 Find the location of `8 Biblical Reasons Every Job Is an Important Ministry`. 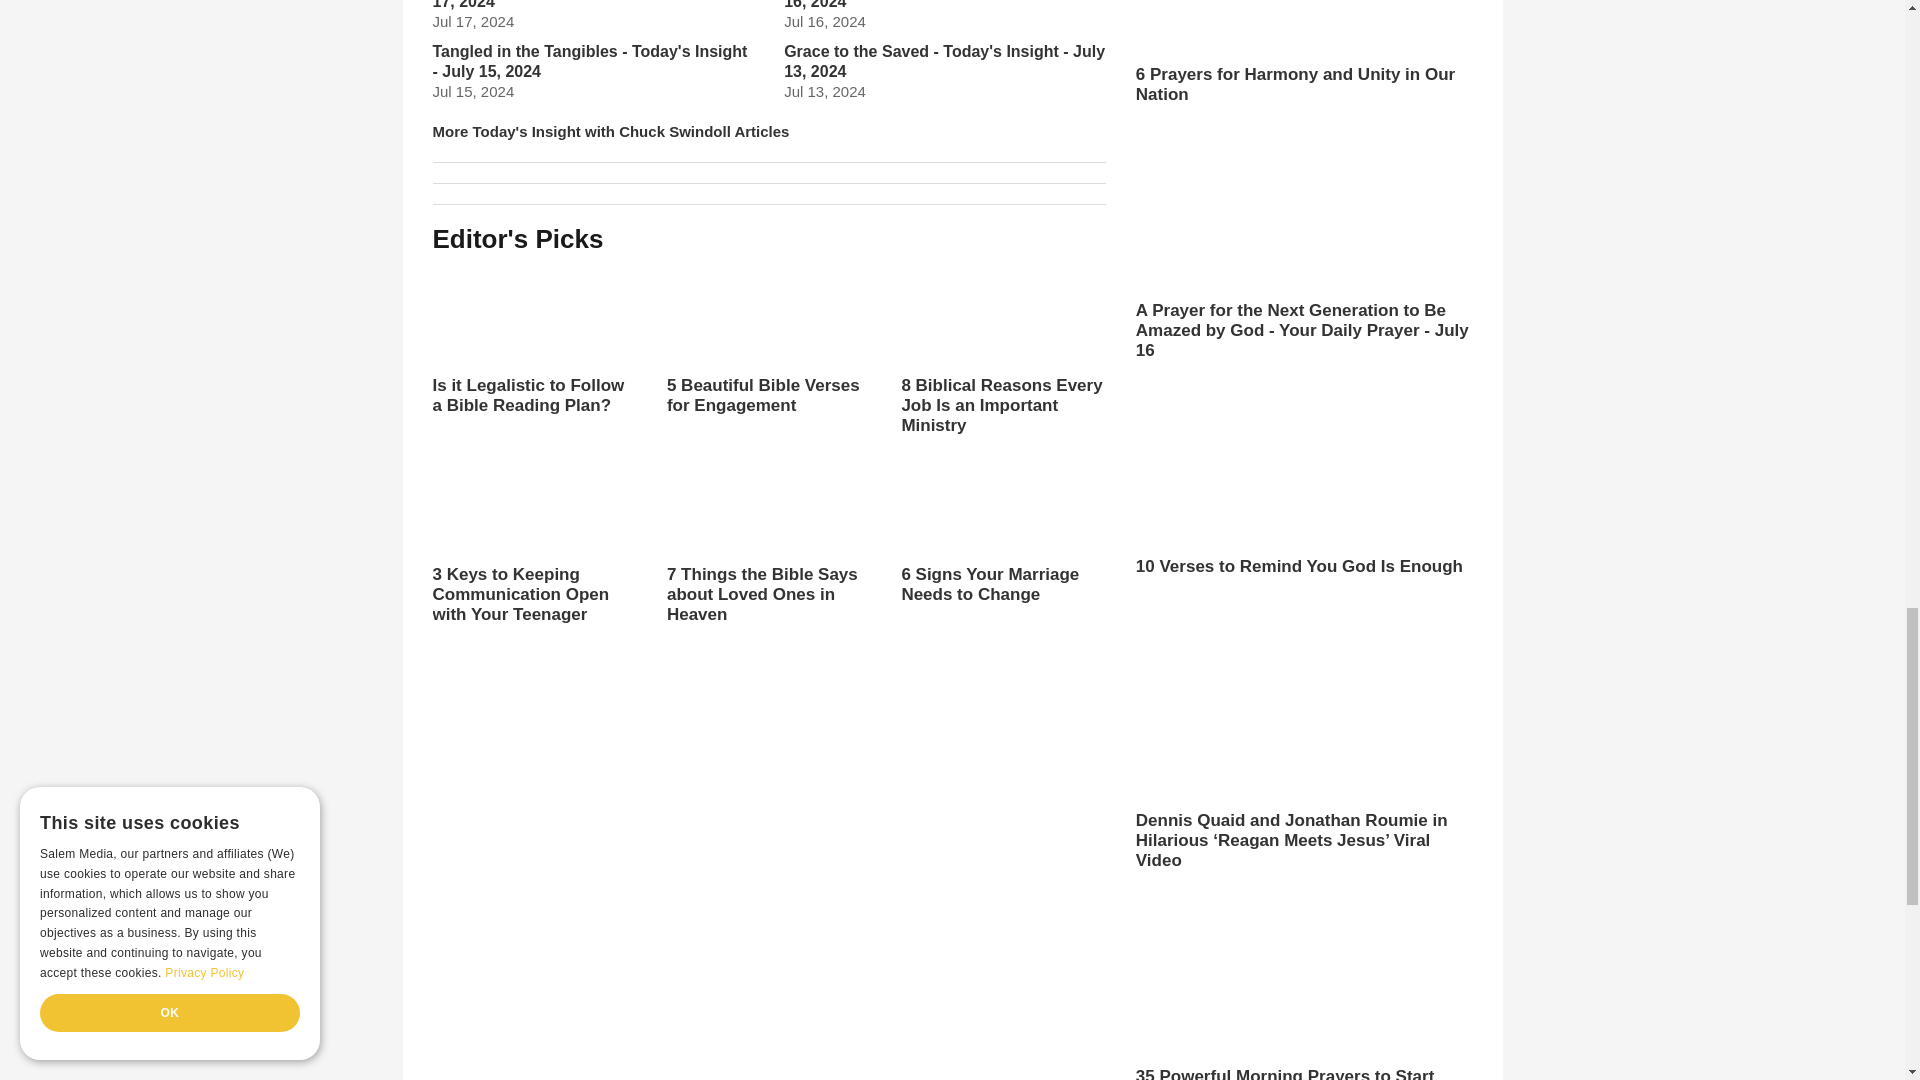

8 Biblical Reasons Every Job Is an Important Ministry is located at coordinates (1002, 350).